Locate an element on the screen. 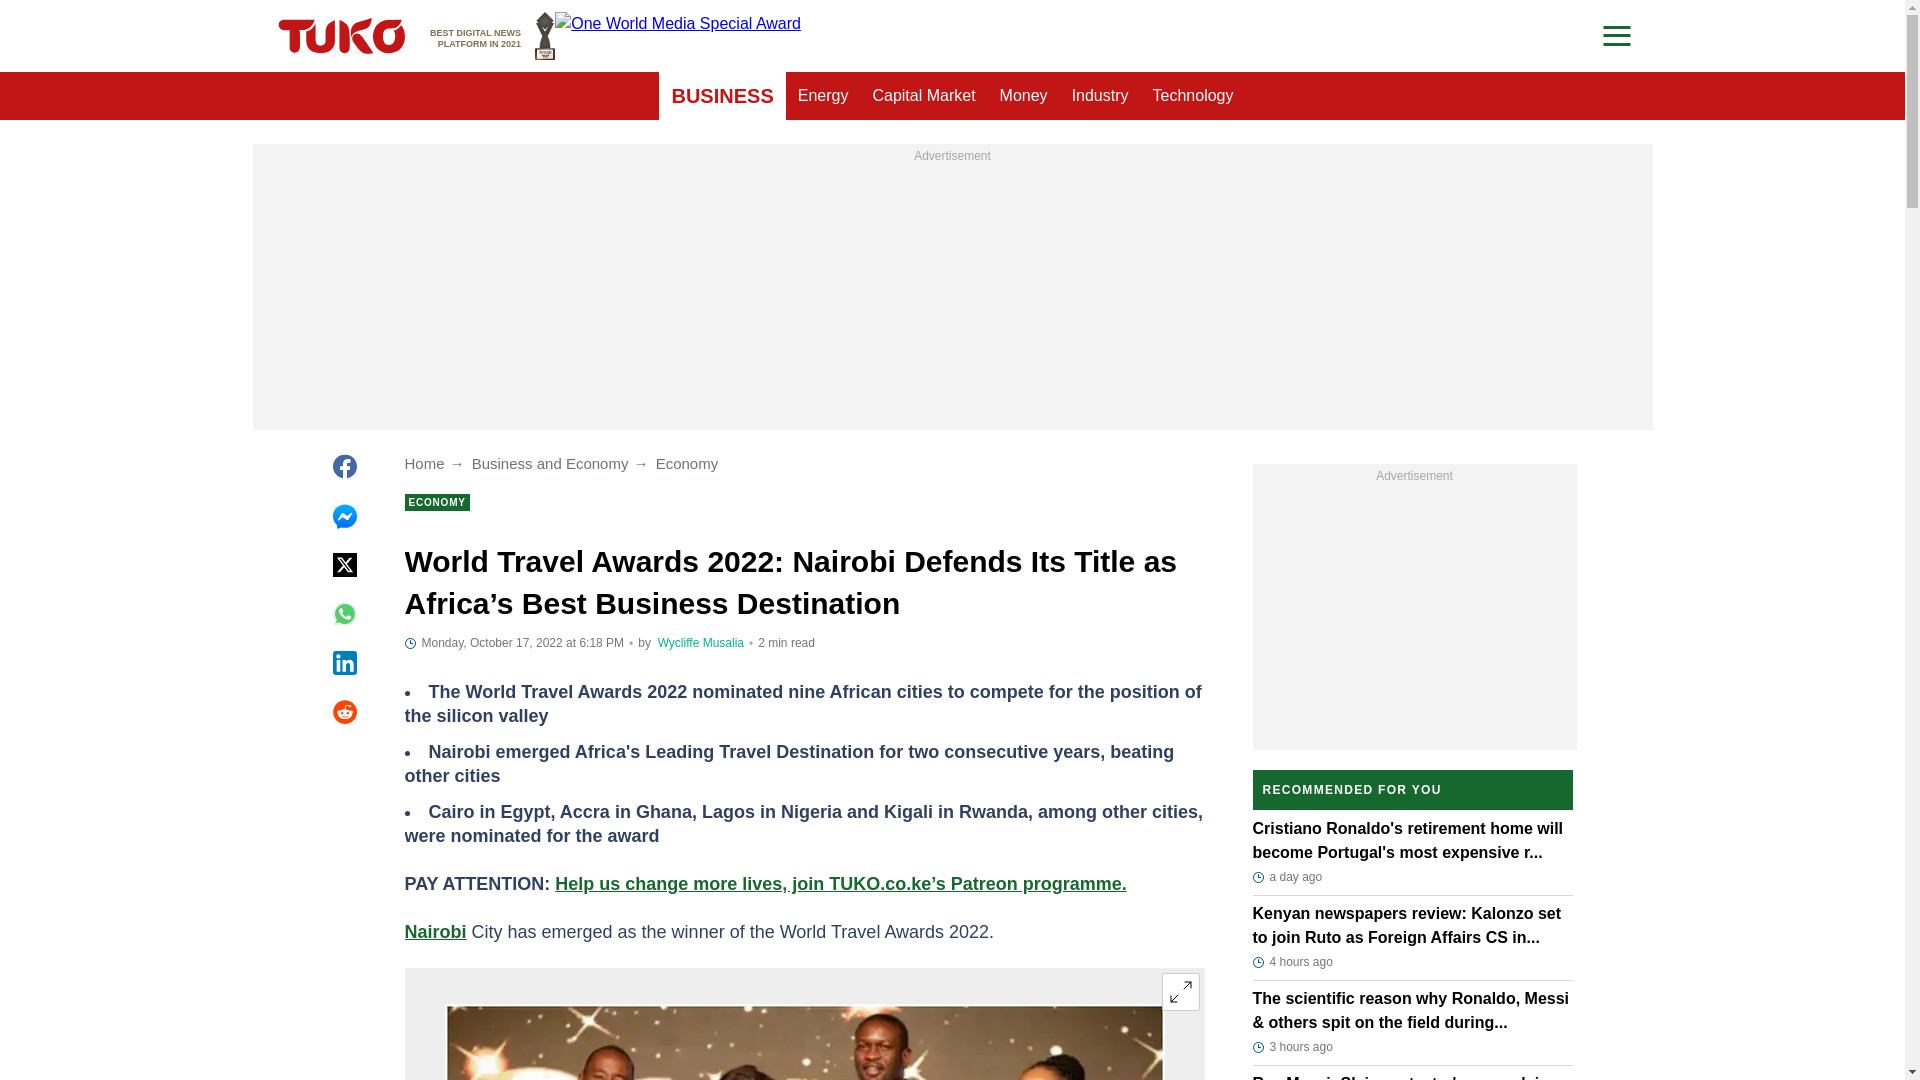 This screenshot has width=1920, height=1080. BUSINESS is located at coordinates (722, 96).